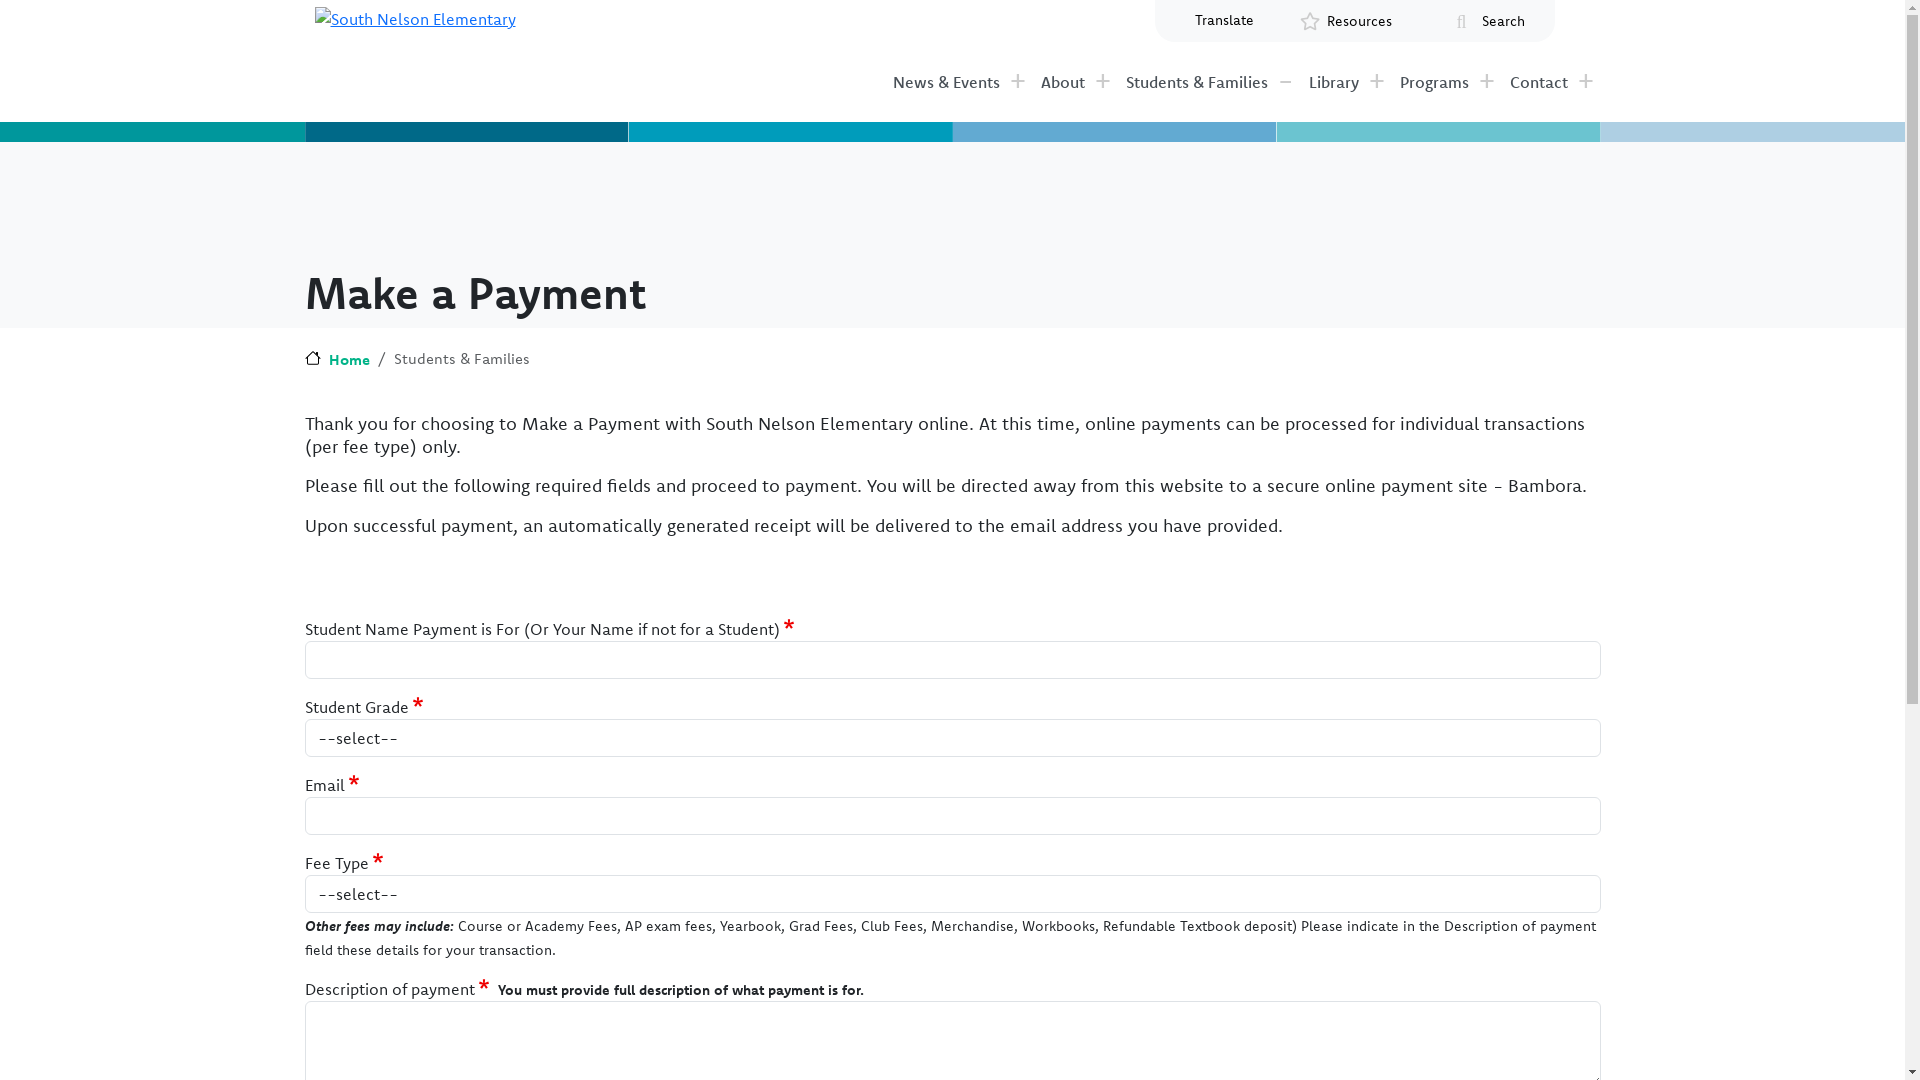  Describe the element at coordinates (336, 360) in the screenshot. I see `Home` at that location.